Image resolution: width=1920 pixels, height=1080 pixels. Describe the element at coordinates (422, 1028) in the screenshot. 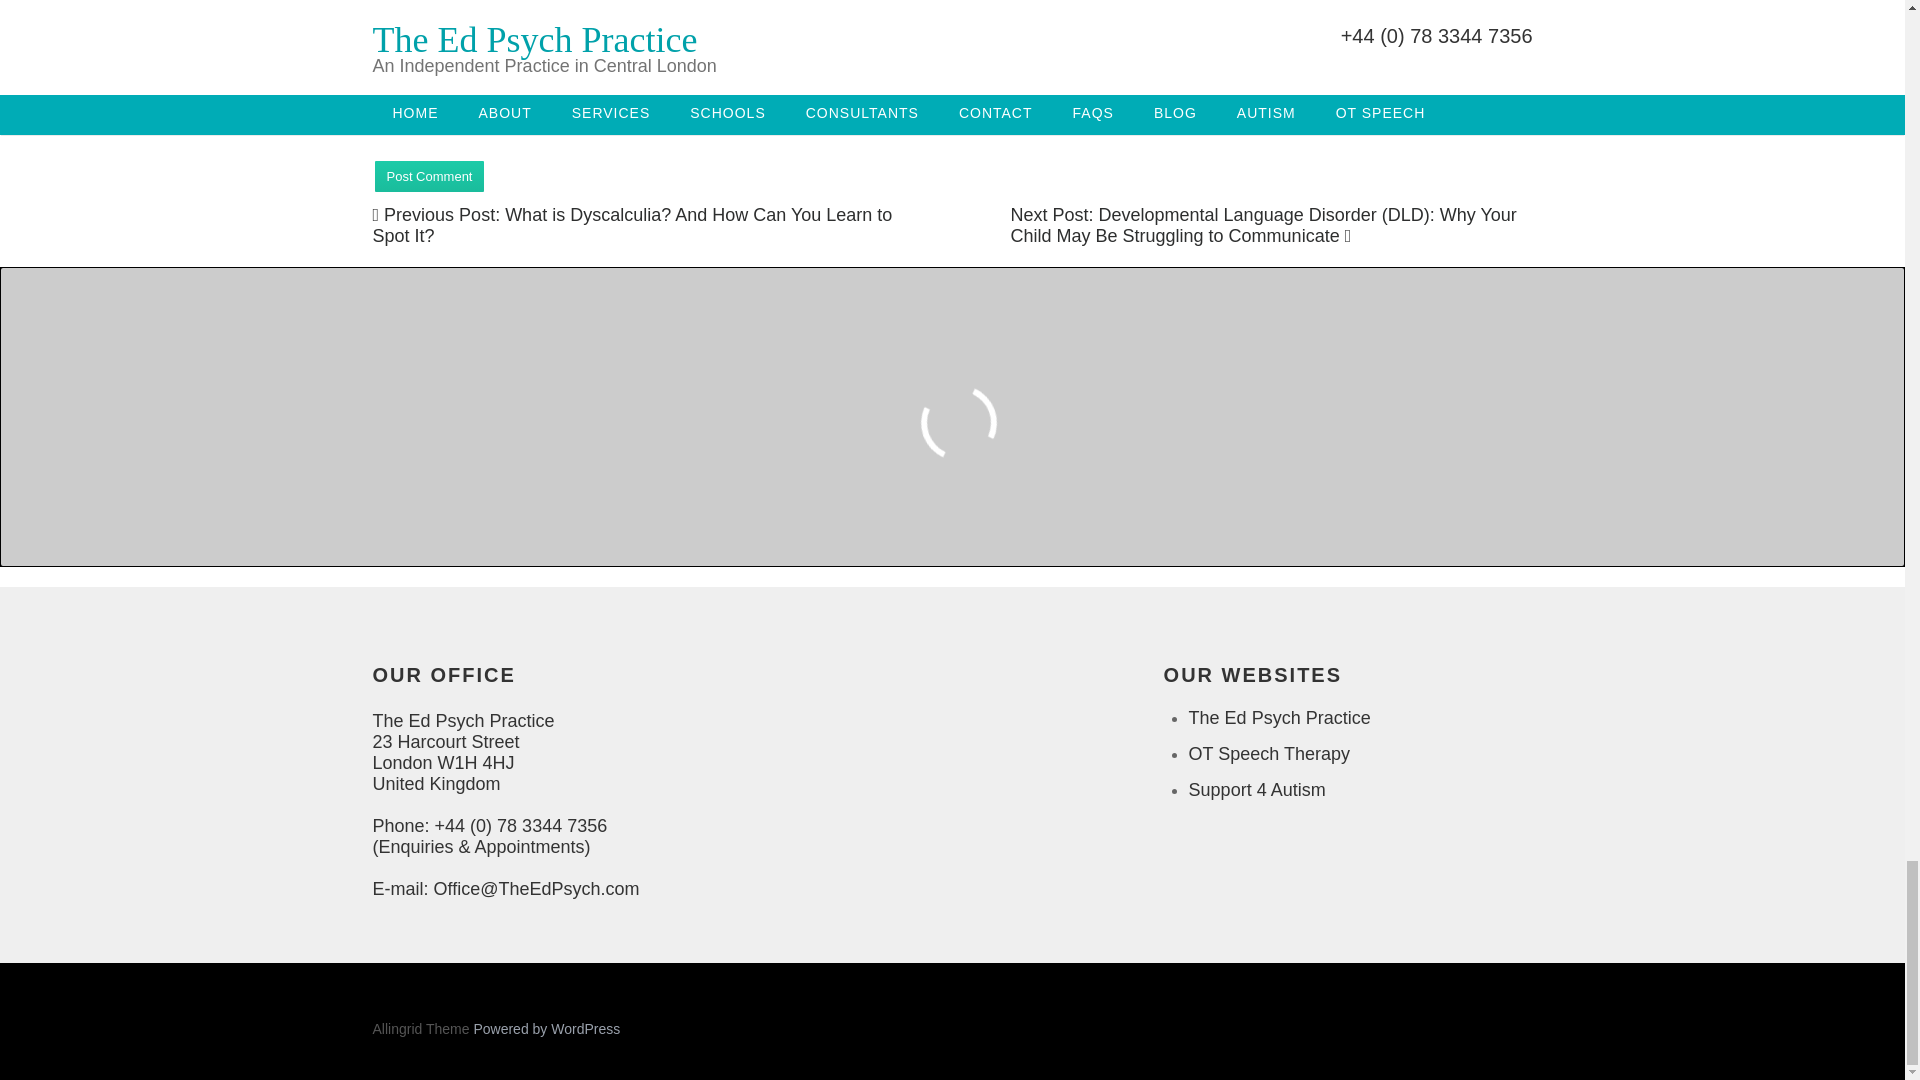

I see `Allingrid Theme` at that location.